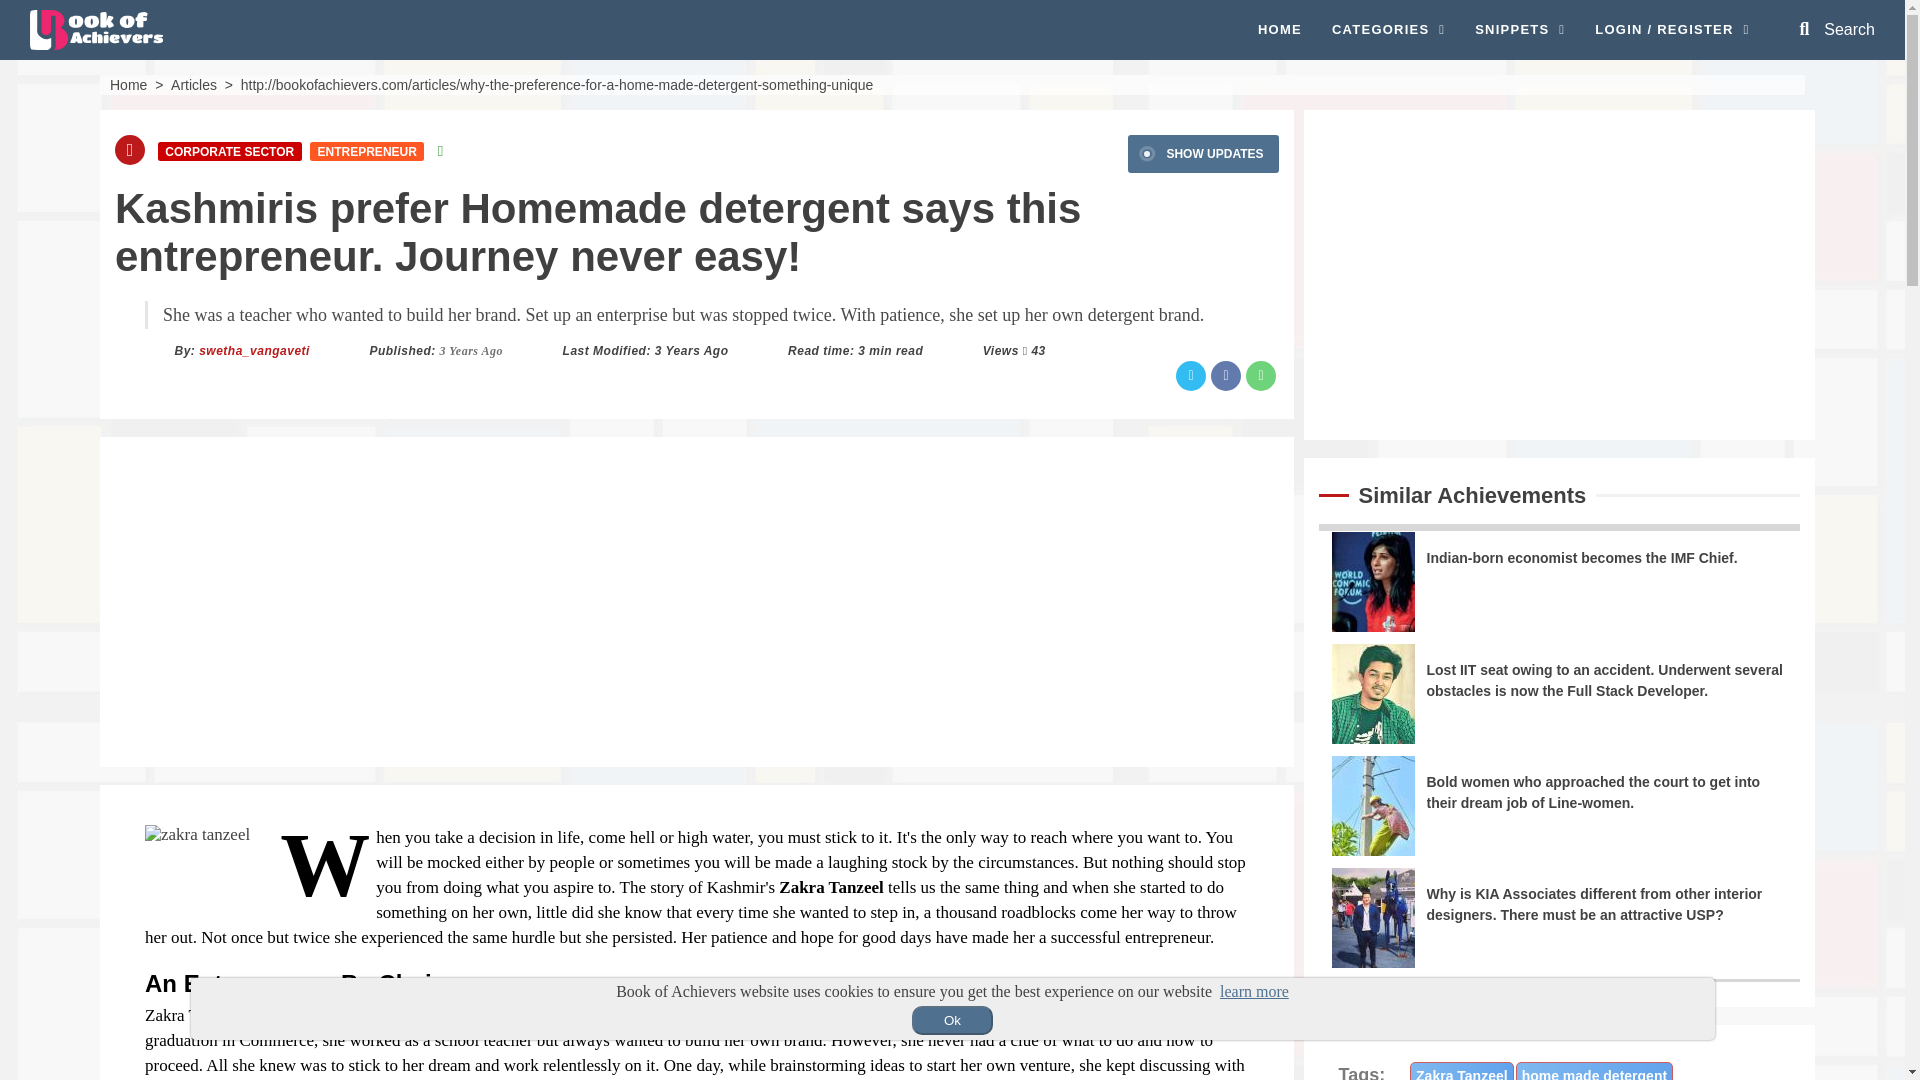 Image resolution: width=1920 pixels, height=1080 pixels. Describe the element at coordinates (197, 834) in the screenshot. I see `zakra tanzeel` at that location.